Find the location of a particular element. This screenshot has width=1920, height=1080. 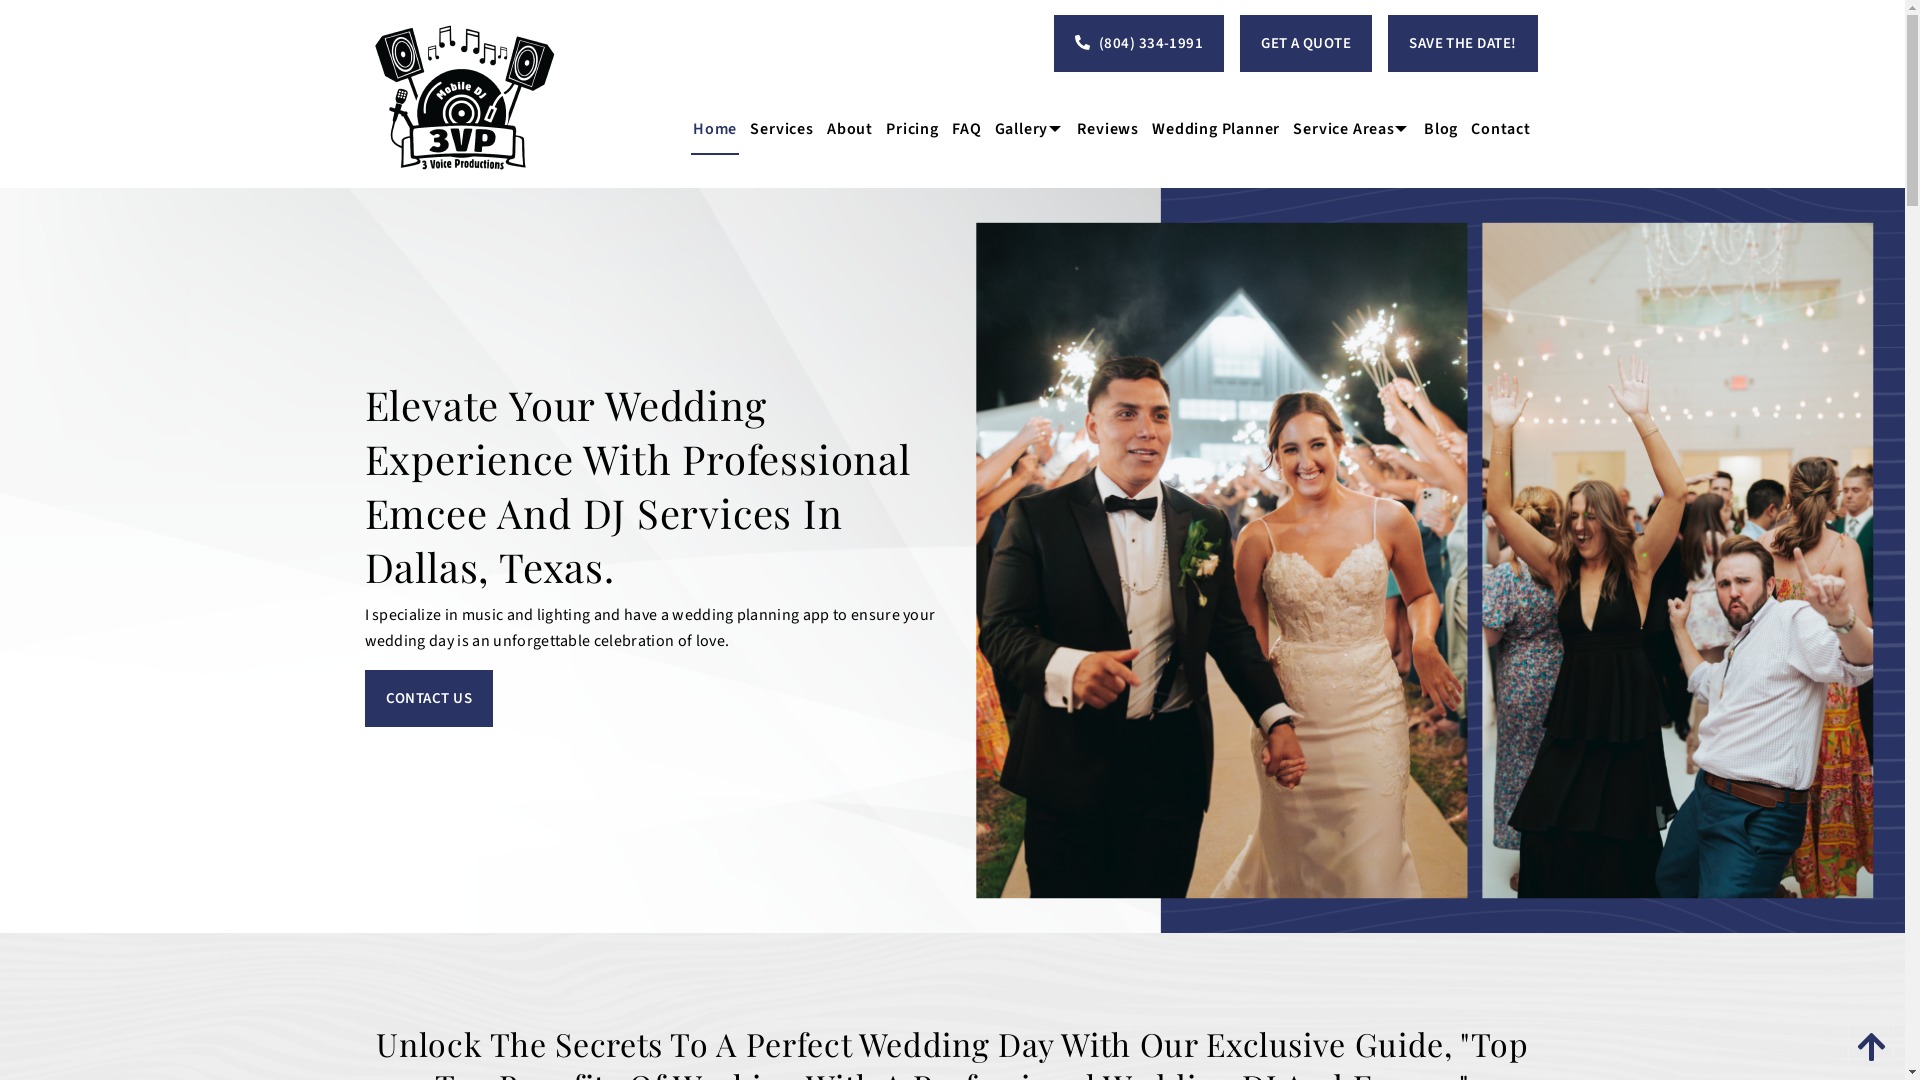

Pricing is located at coordinates (913, 130).